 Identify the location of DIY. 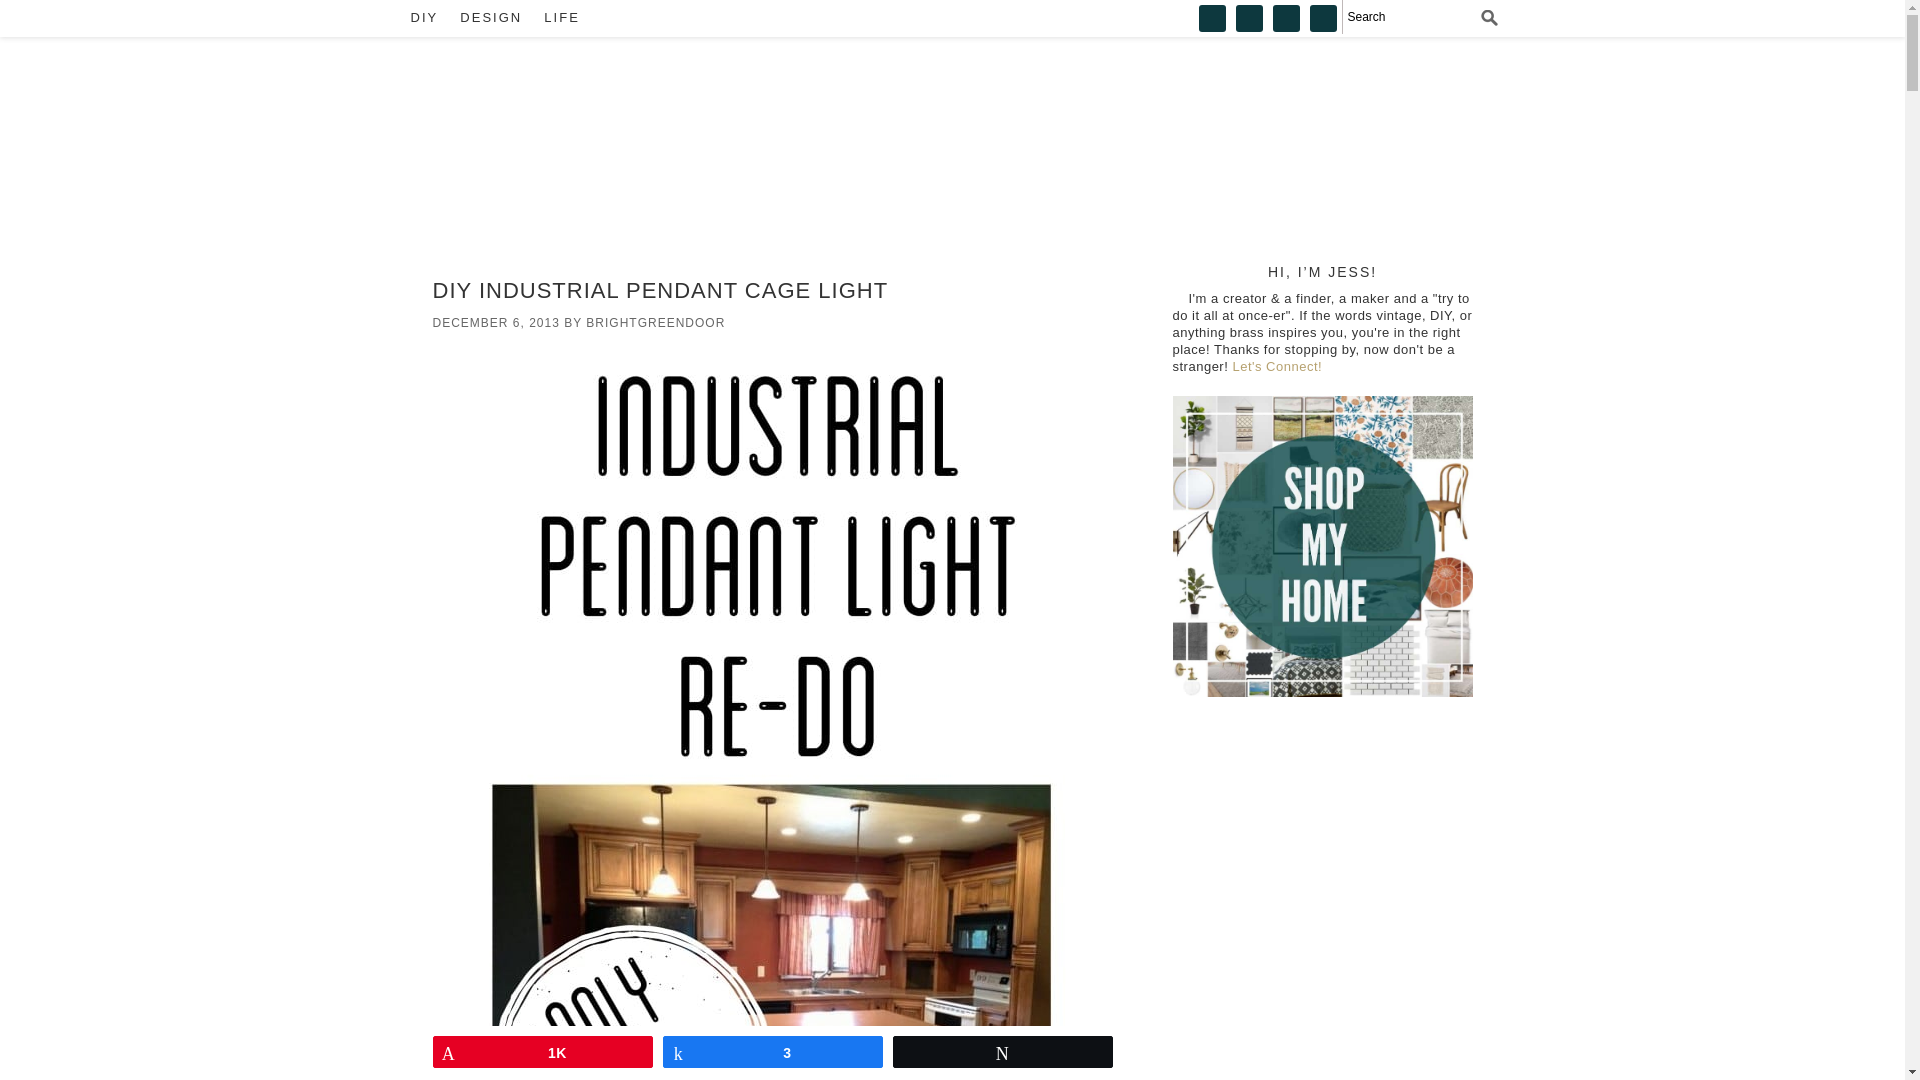
(423, 18).